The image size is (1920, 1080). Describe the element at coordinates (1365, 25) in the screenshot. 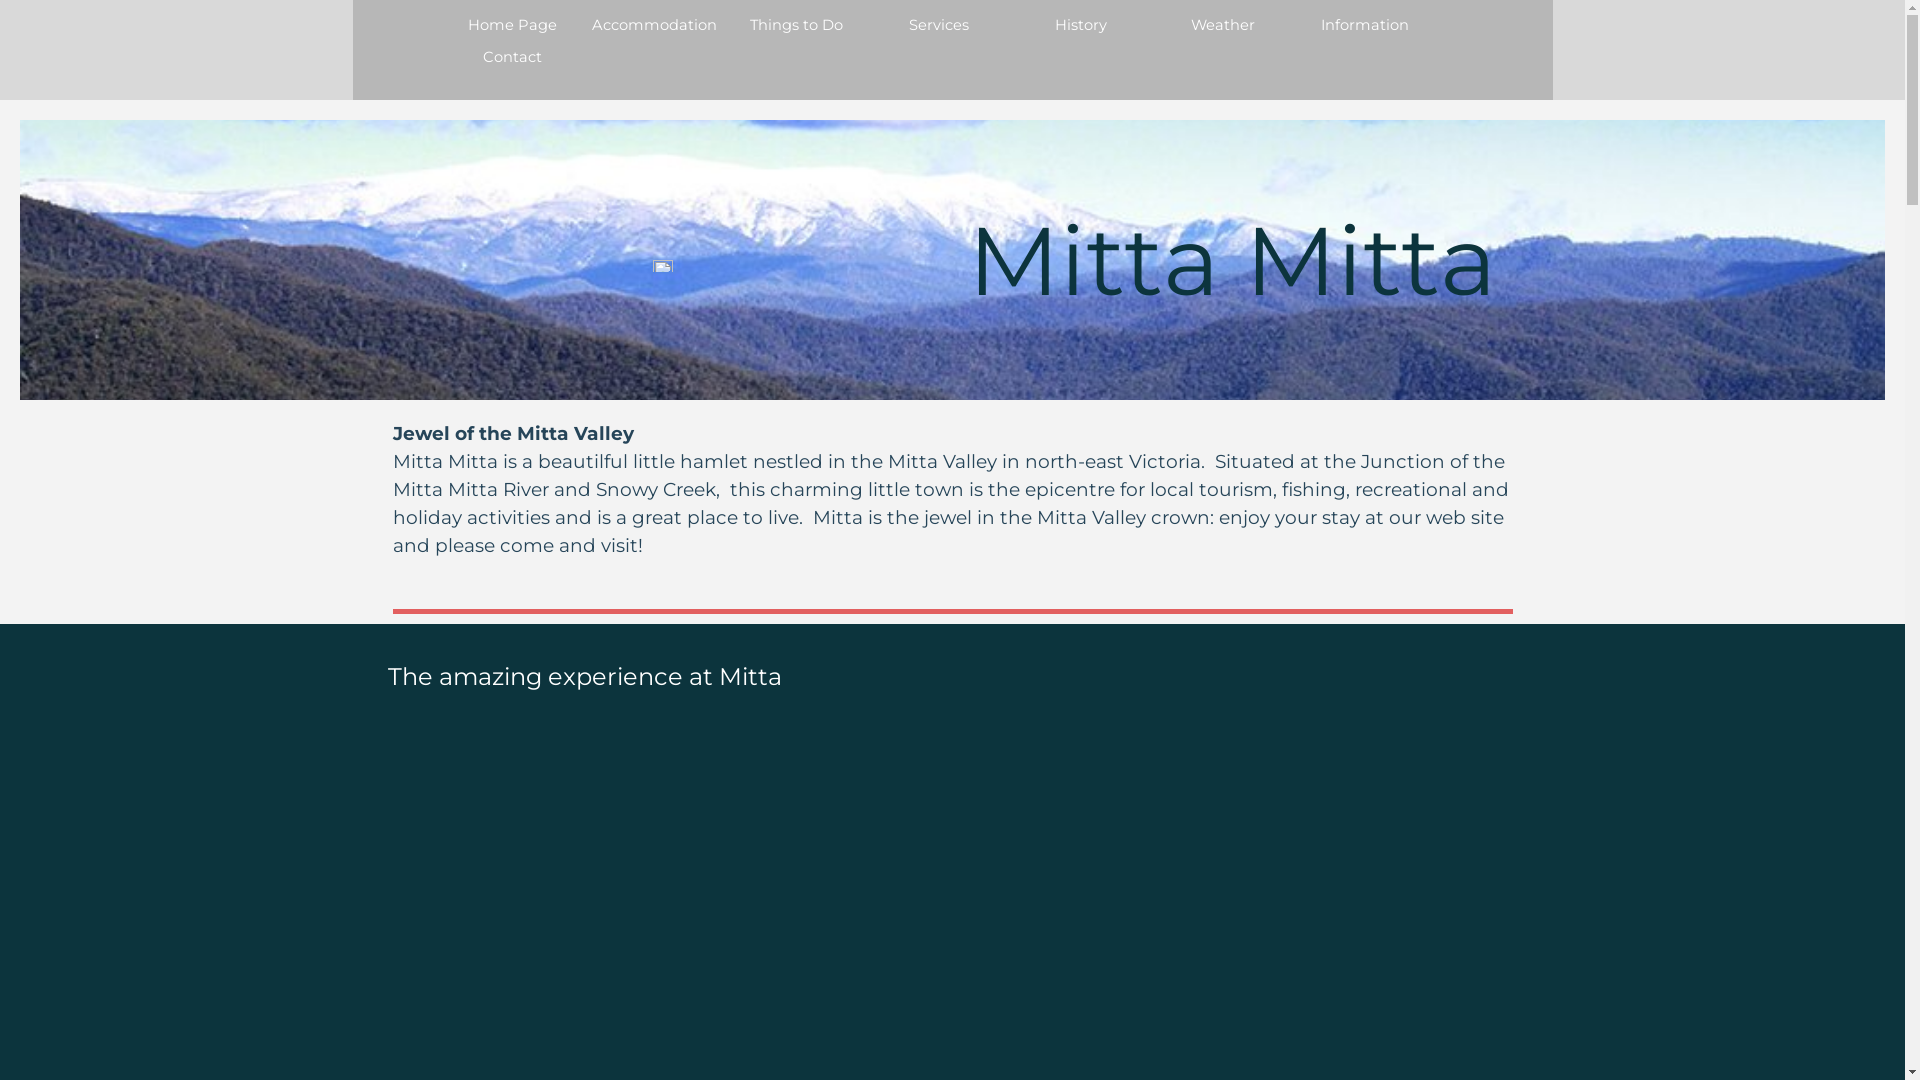

I see `Information` at that location.